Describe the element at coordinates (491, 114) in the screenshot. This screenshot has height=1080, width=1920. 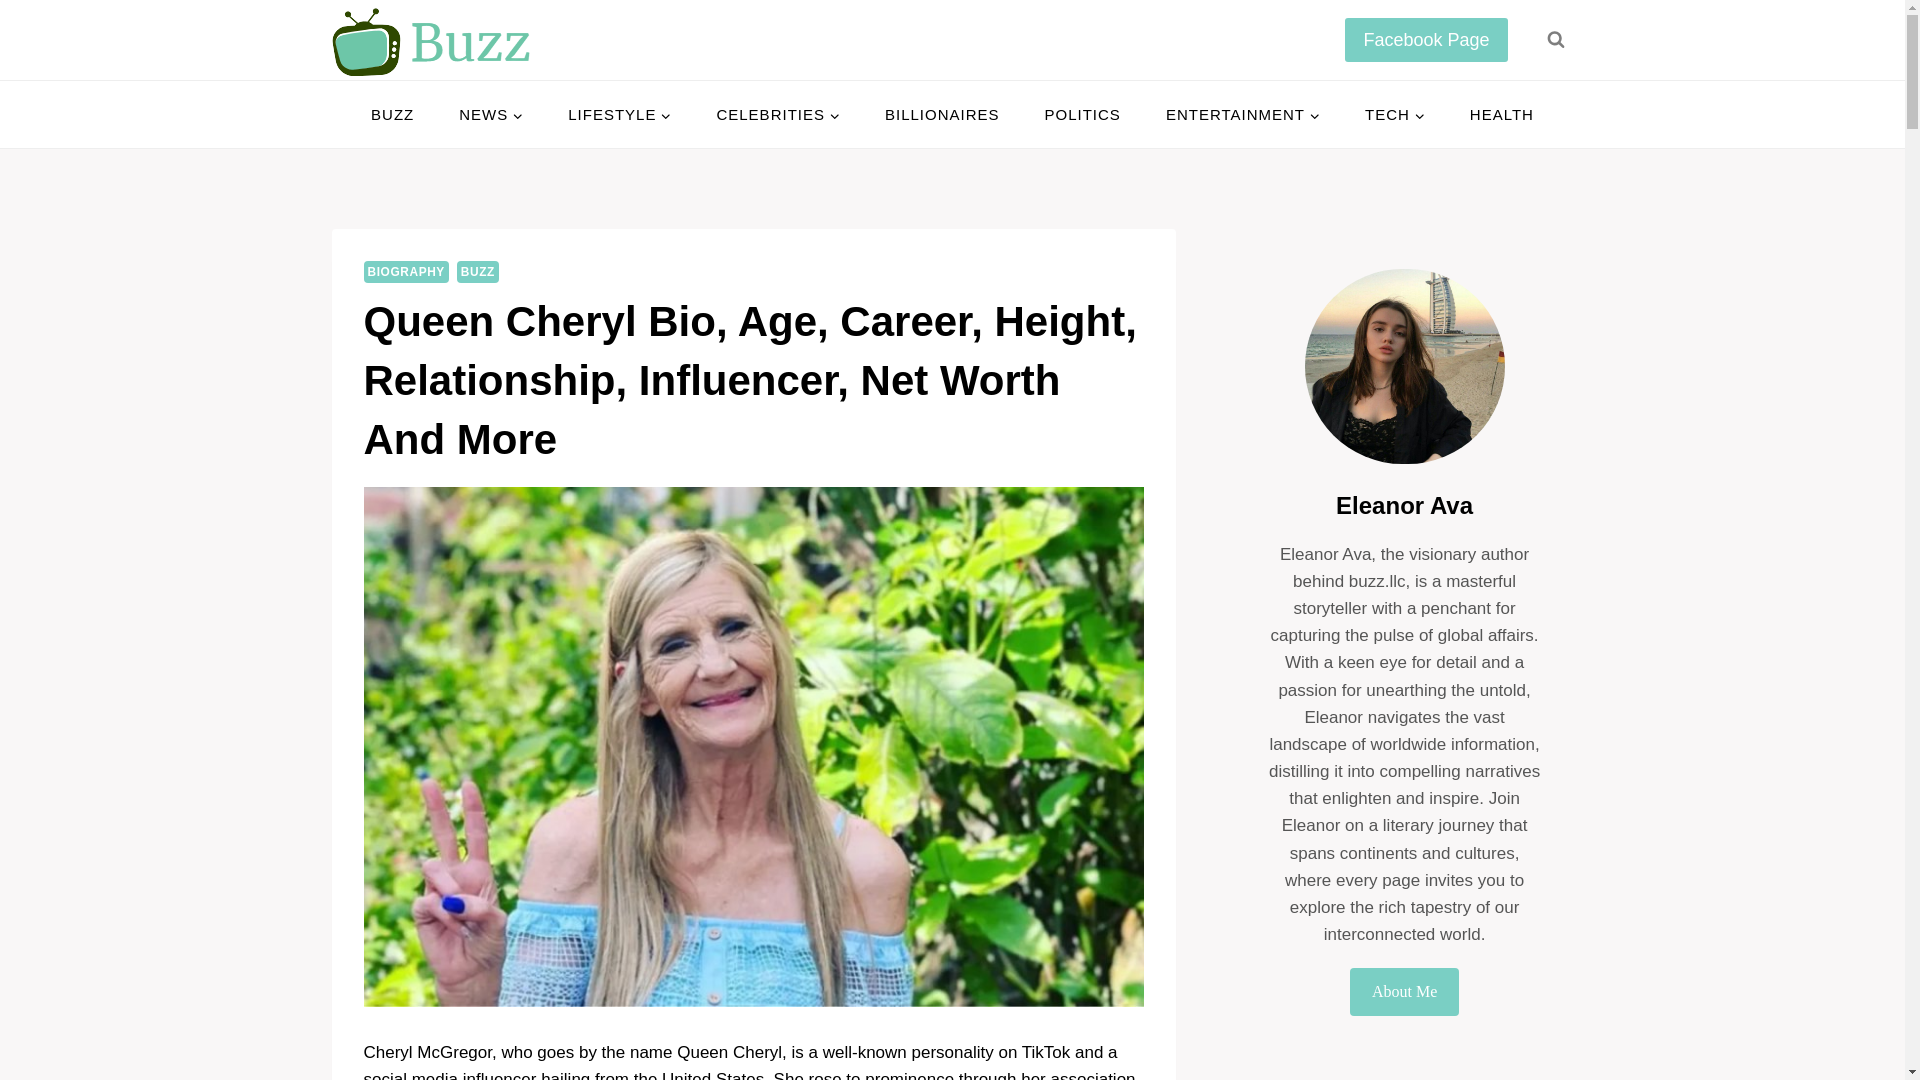
I see `NEWS` at that location.